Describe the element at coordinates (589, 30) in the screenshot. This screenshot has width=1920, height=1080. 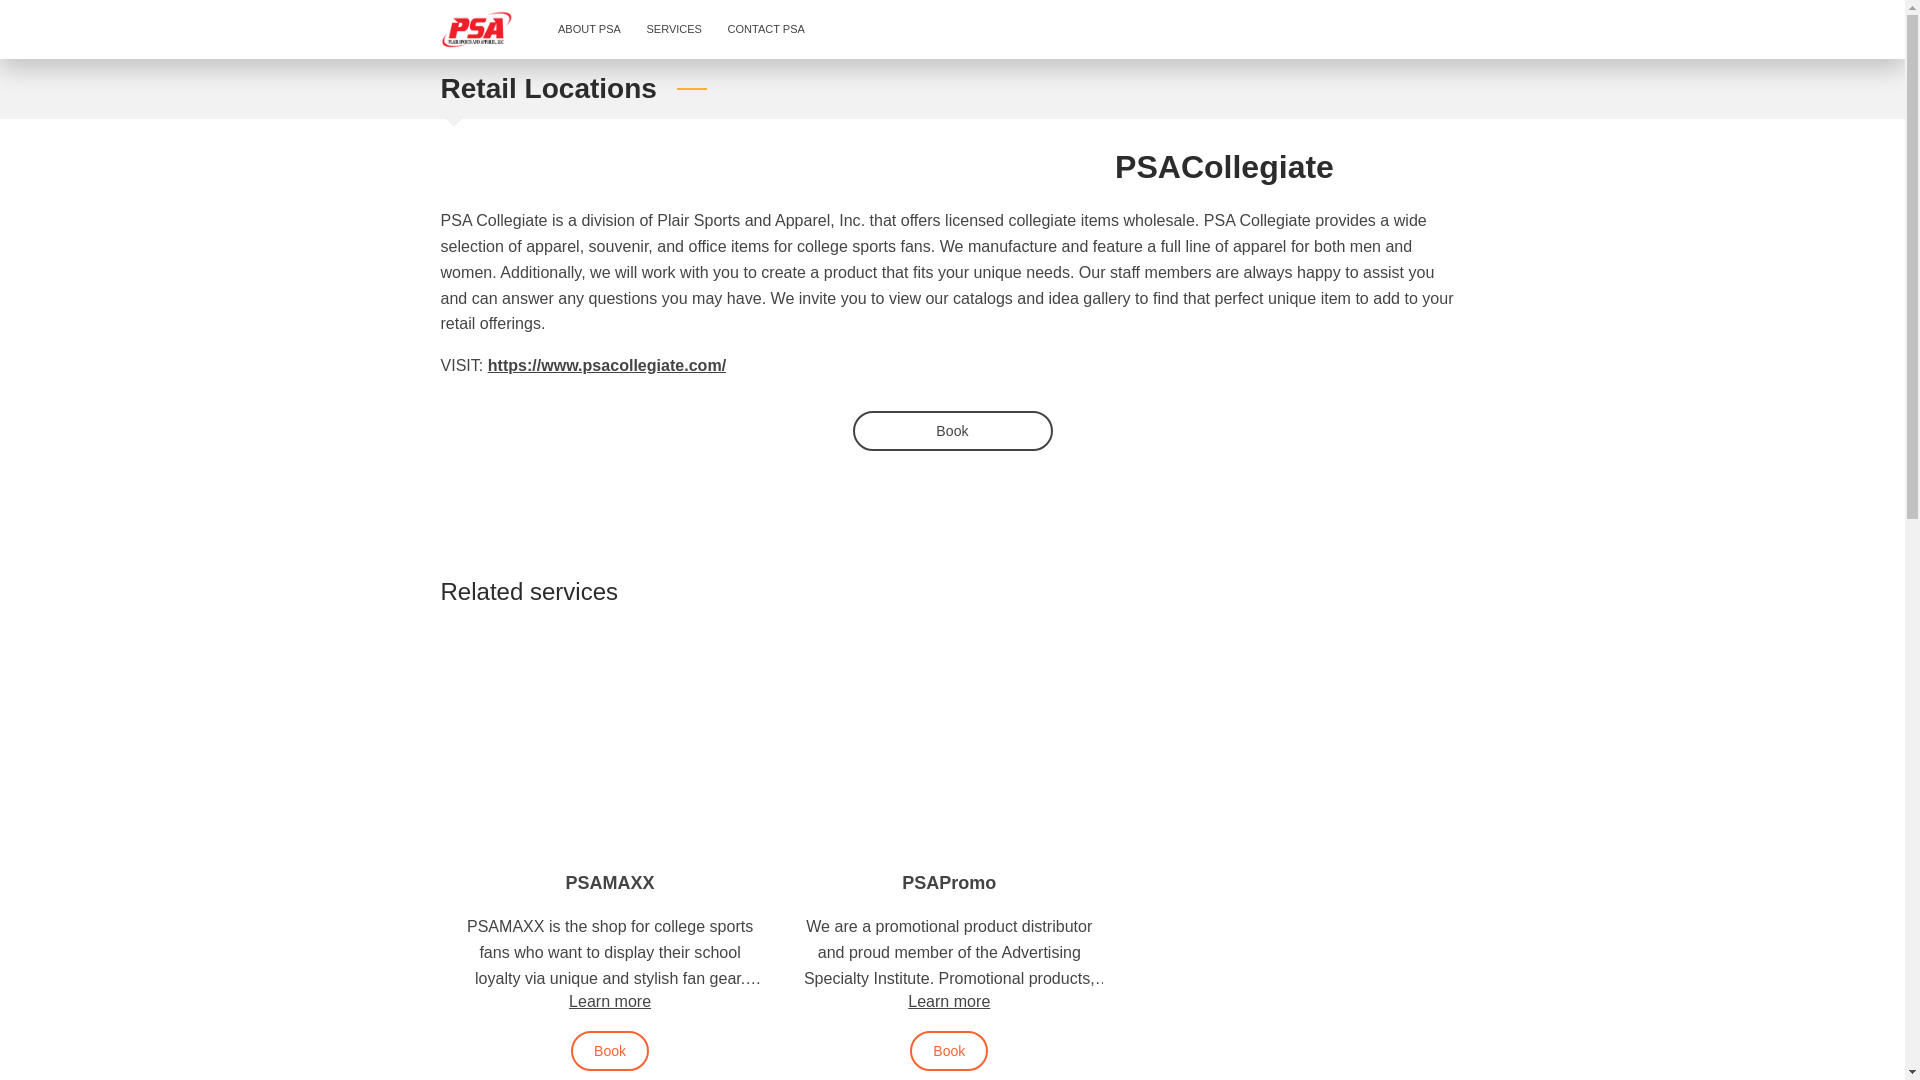
I see `ABOUT PSA` at that location.